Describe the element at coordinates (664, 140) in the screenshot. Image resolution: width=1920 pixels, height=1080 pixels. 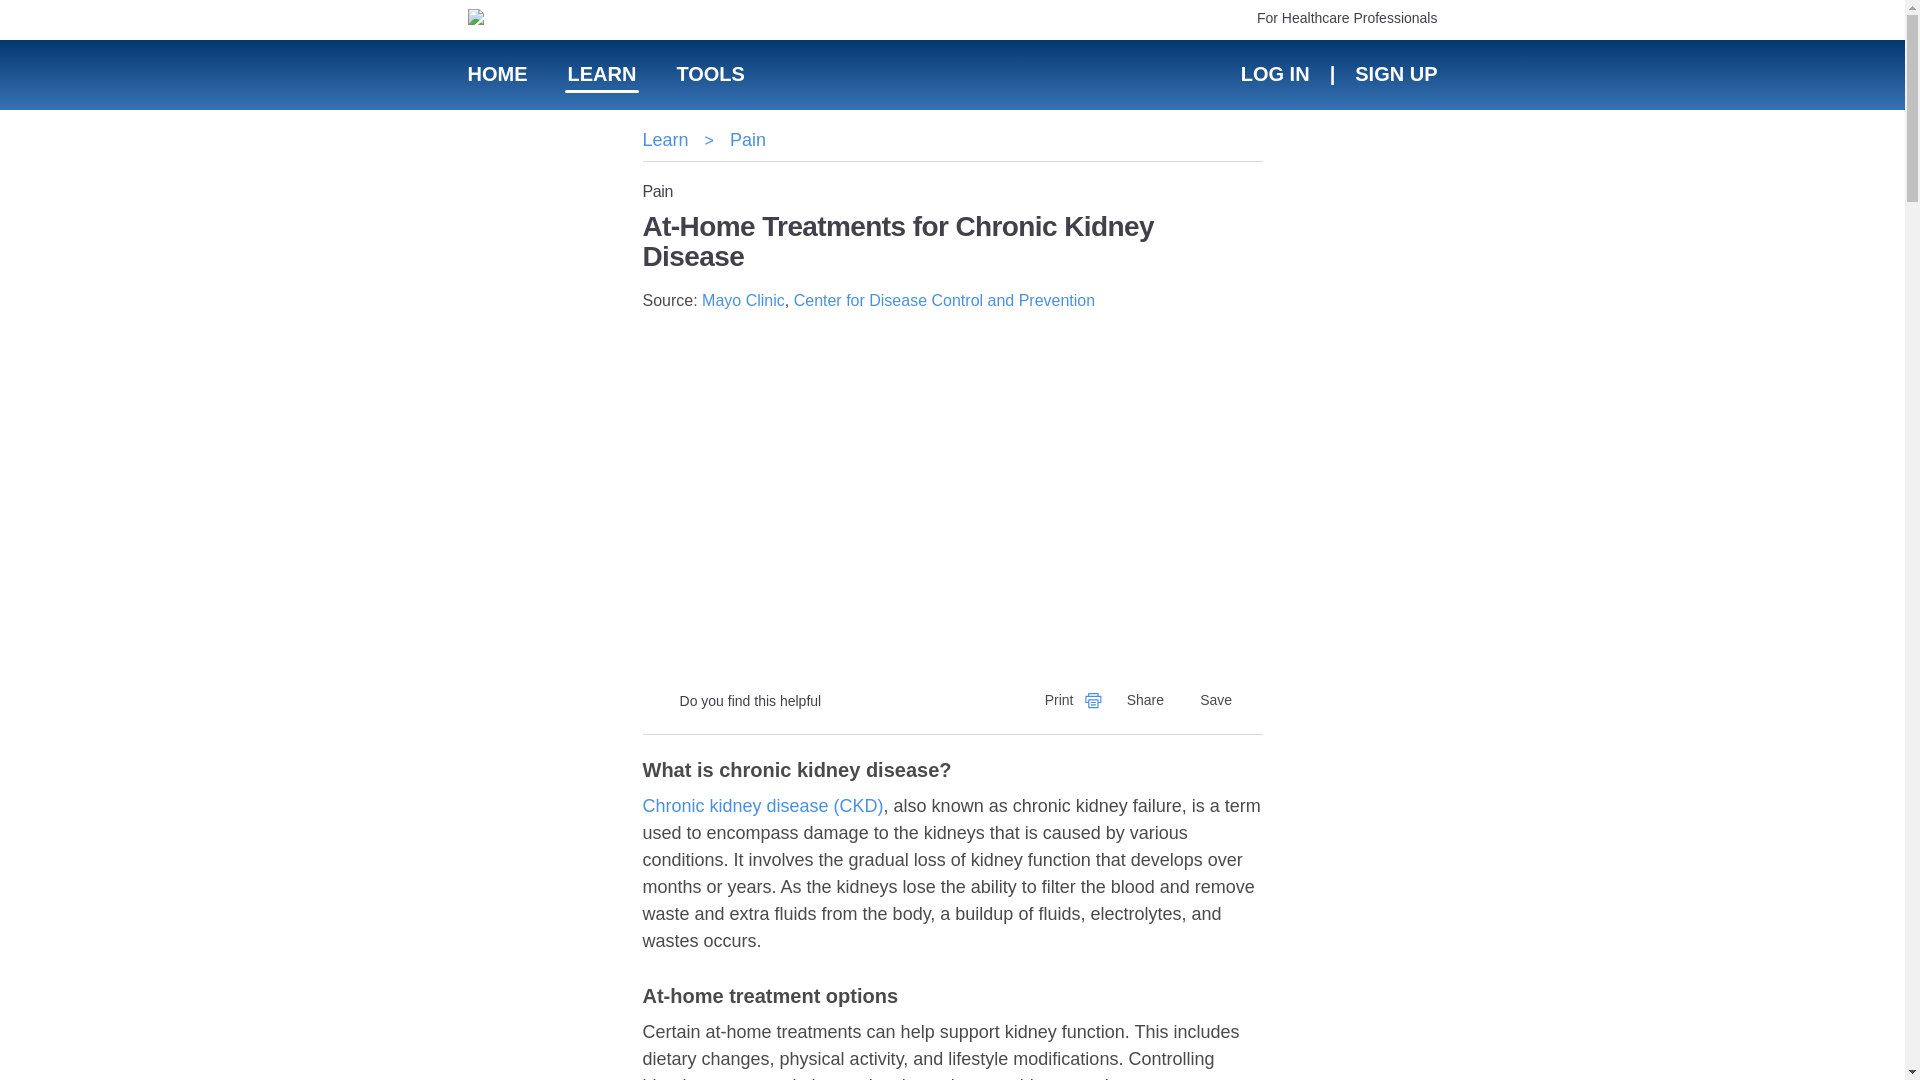
I see `Learn` at that location.